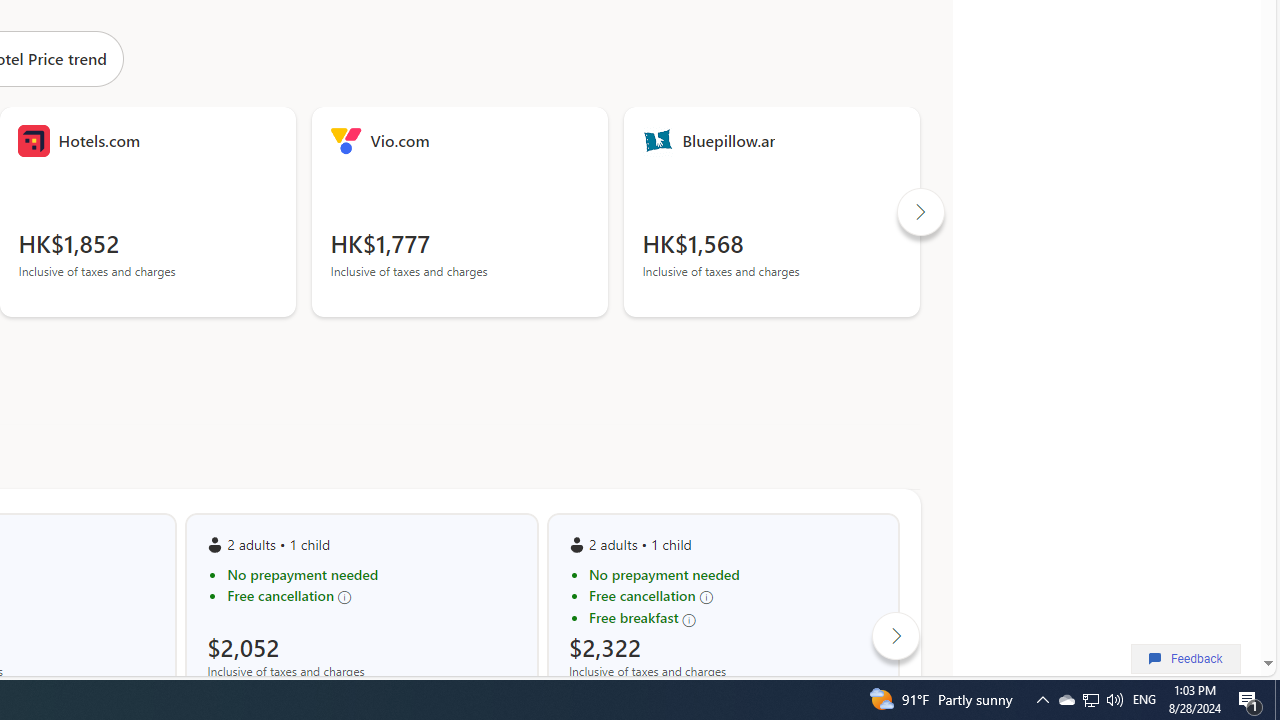 This screenshot has height=720, width=1280. What do you see at coordinates (658, 140) in the screenshot?
I see `Vendor Logo` at bounding box center [658, 140].